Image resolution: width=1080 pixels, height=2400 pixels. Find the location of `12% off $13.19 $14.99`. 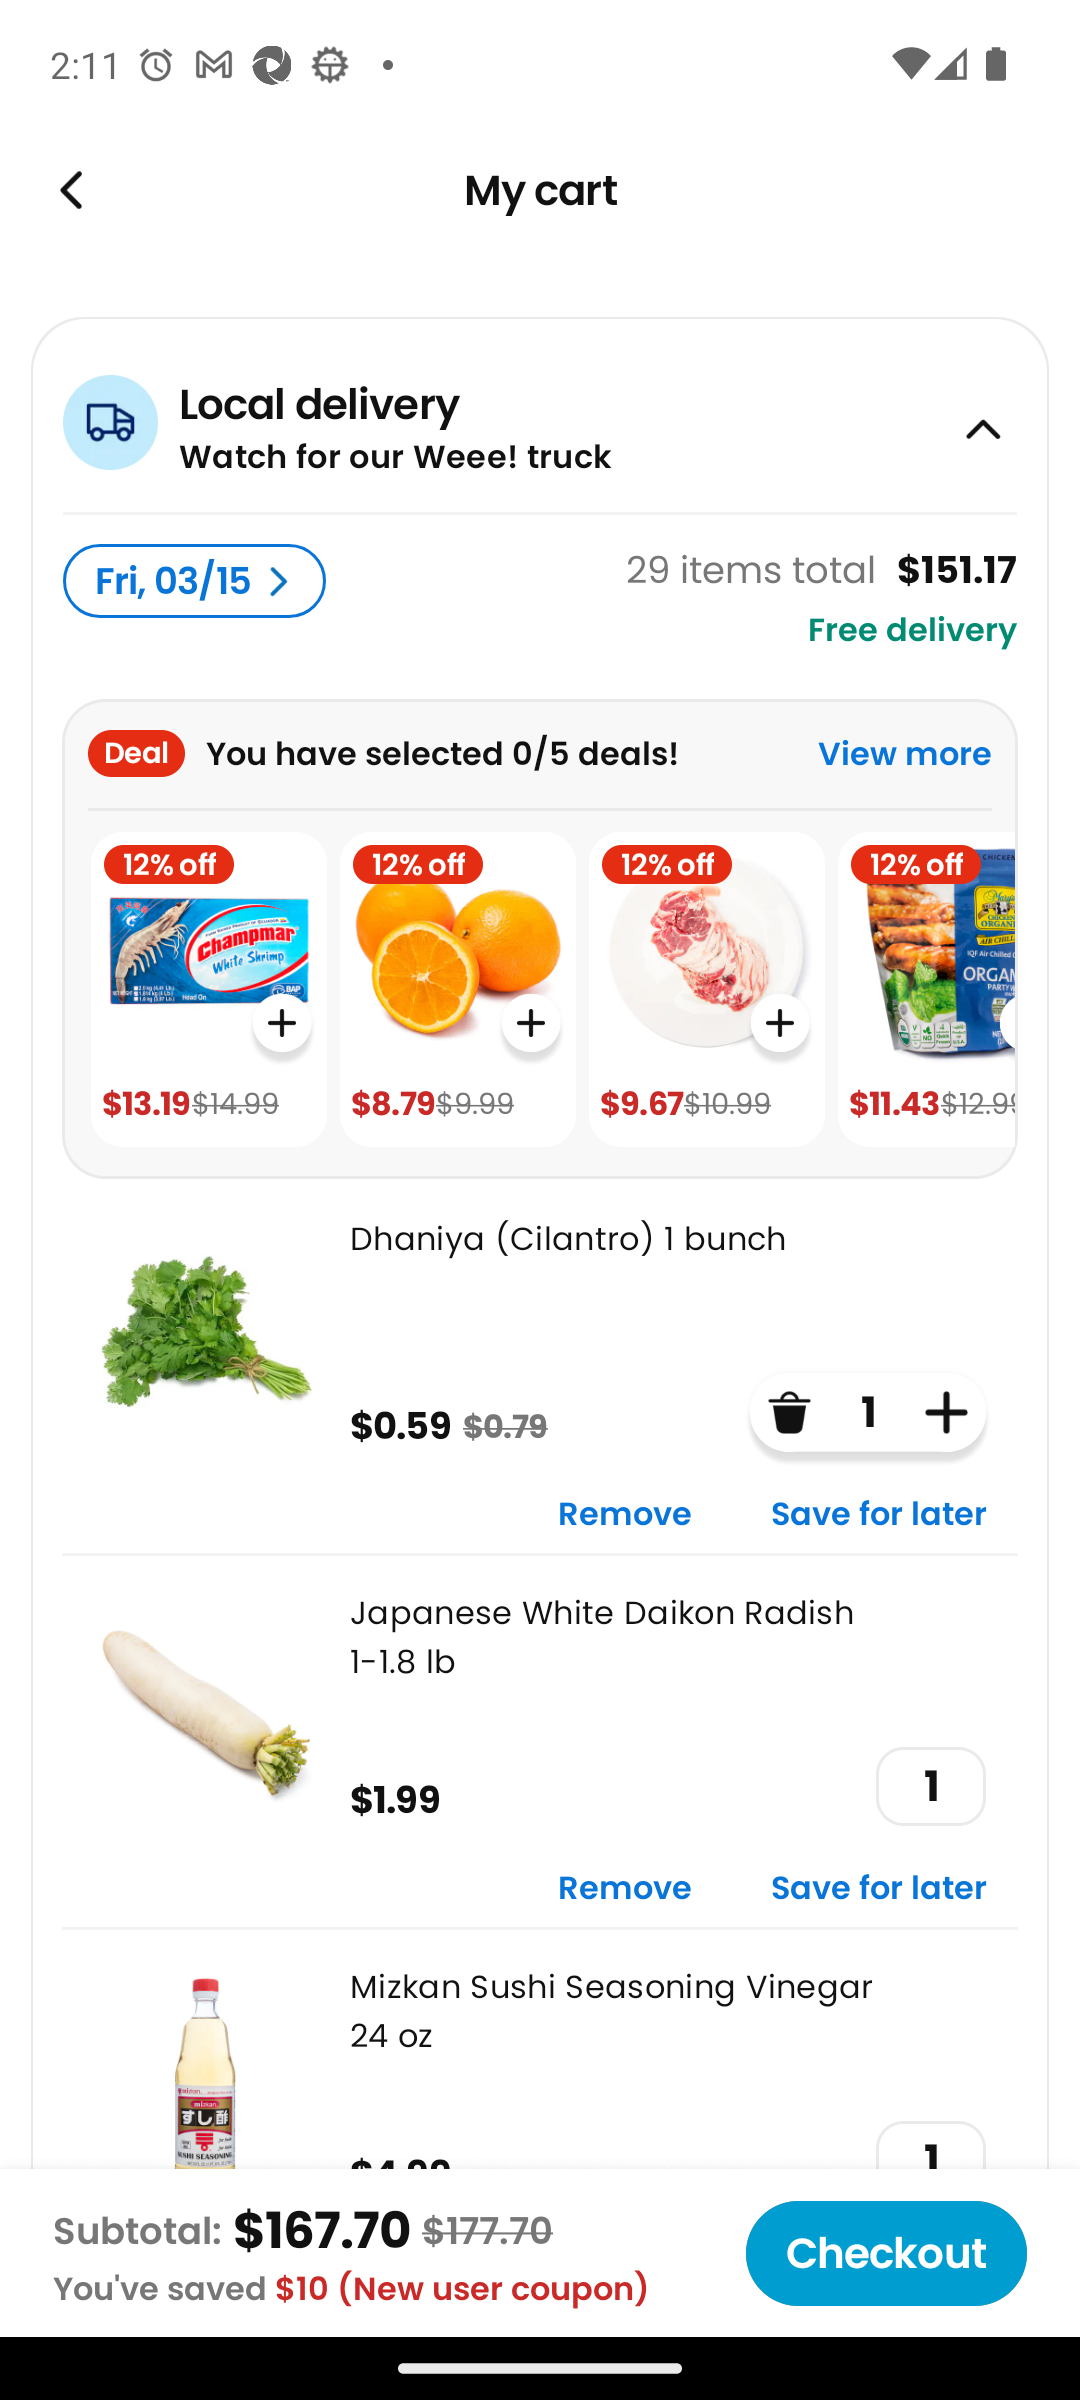

12% off $13.19 $14.99 is located at coordinates (208, 990).